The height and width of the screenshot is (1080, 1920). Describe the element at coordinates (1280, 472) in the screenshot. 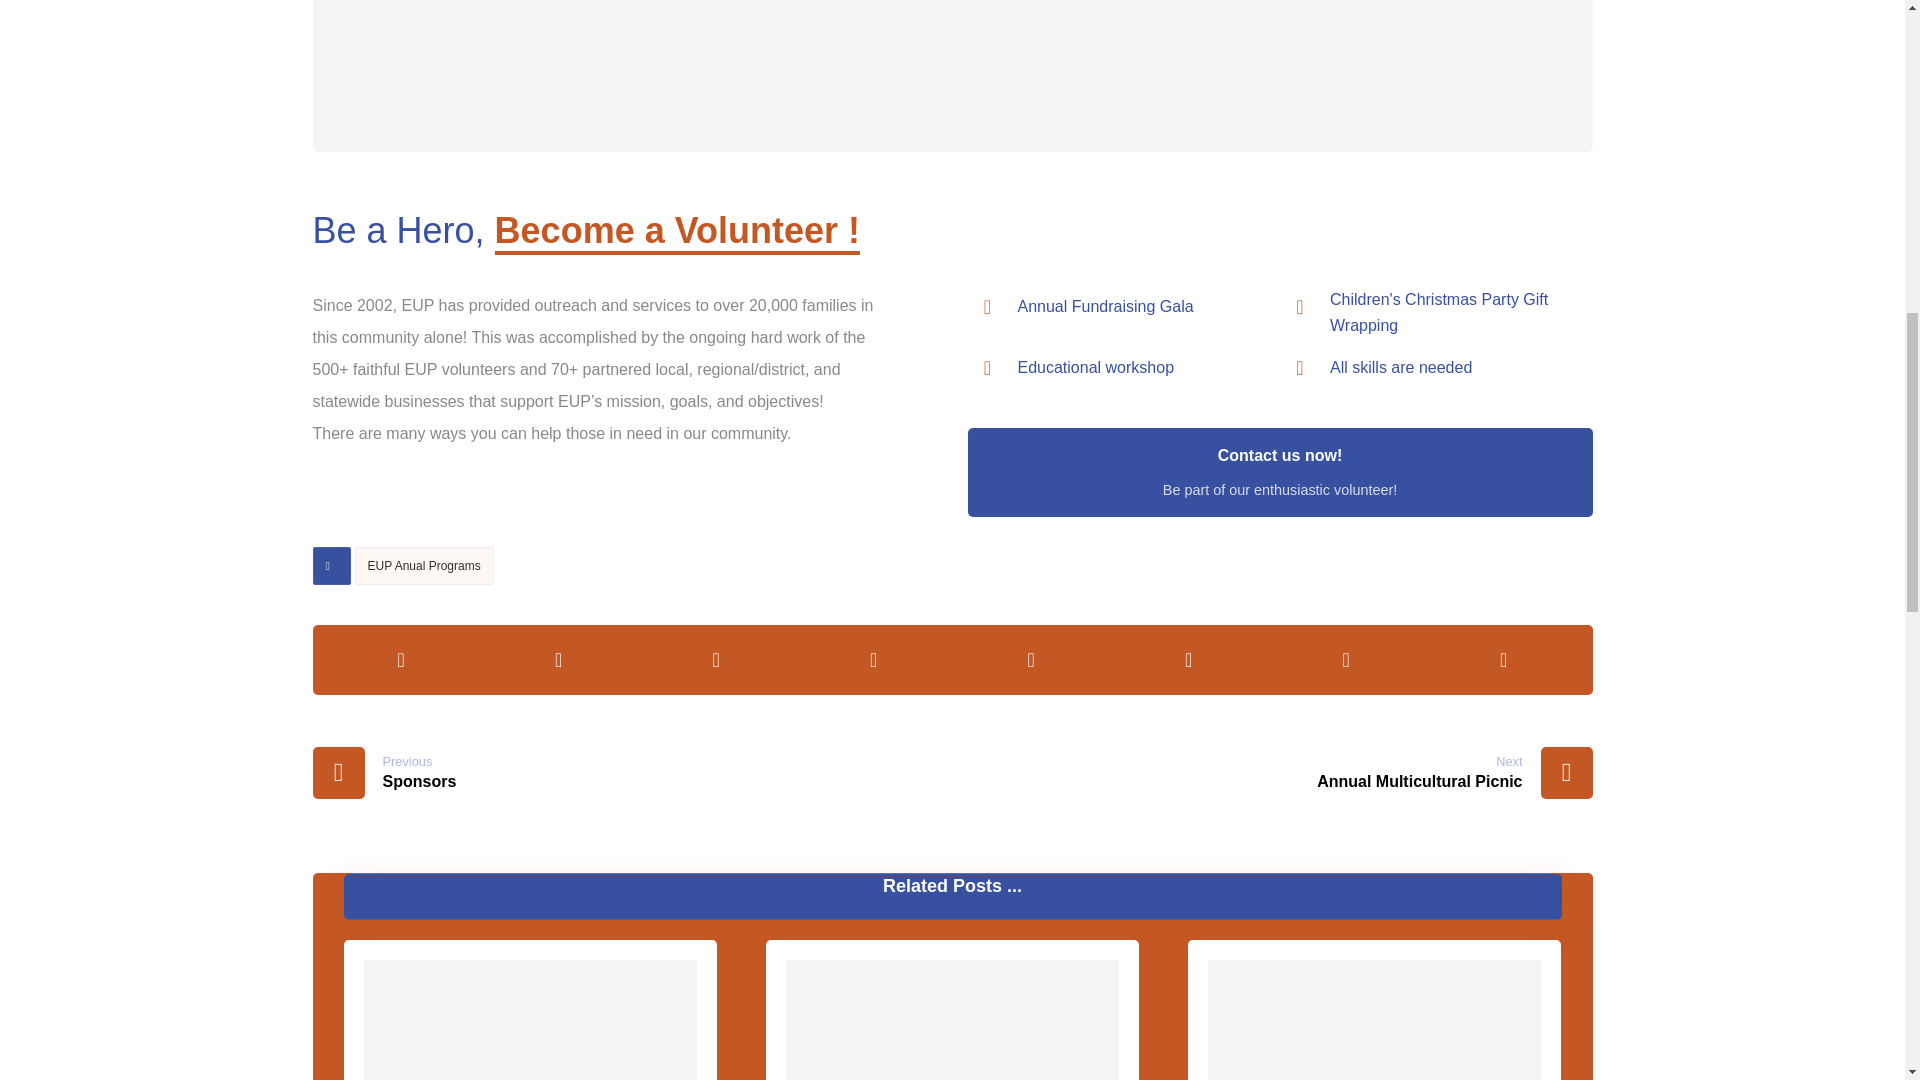

I see `Contact Us` at that location.